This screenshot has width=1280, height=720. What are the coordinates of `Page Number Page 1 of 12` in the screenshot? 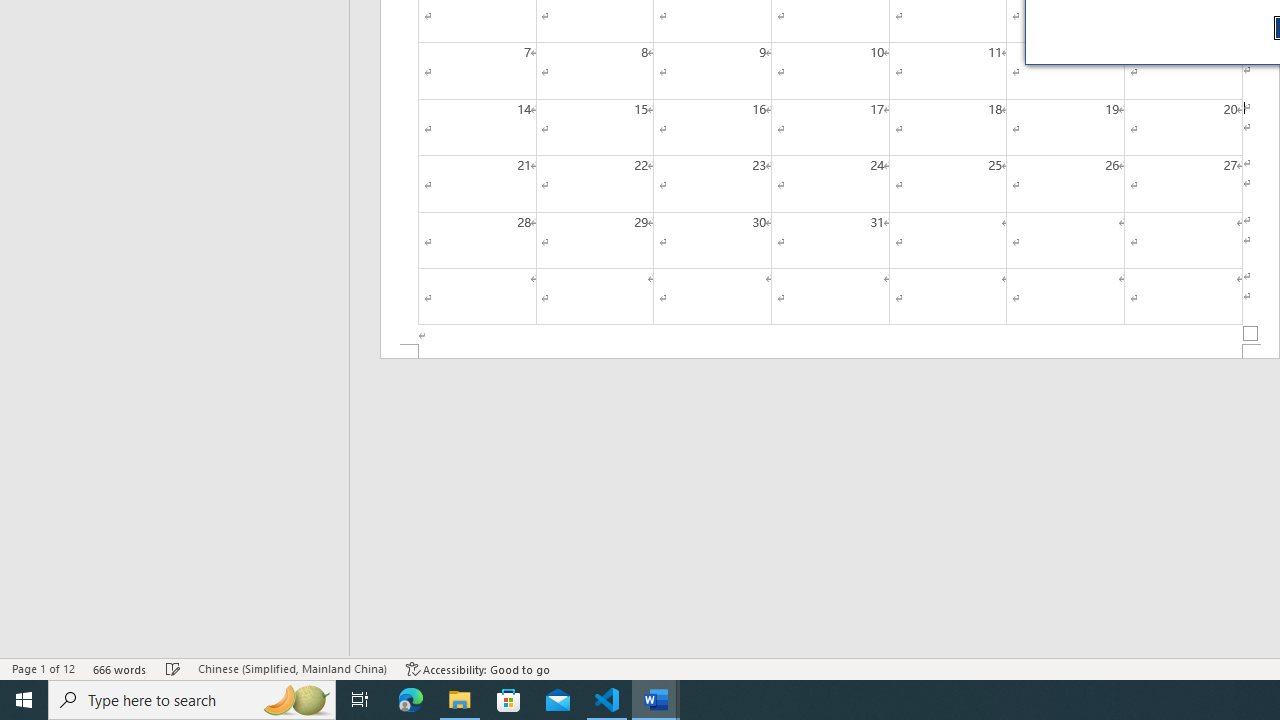 It's located at (43, 668).